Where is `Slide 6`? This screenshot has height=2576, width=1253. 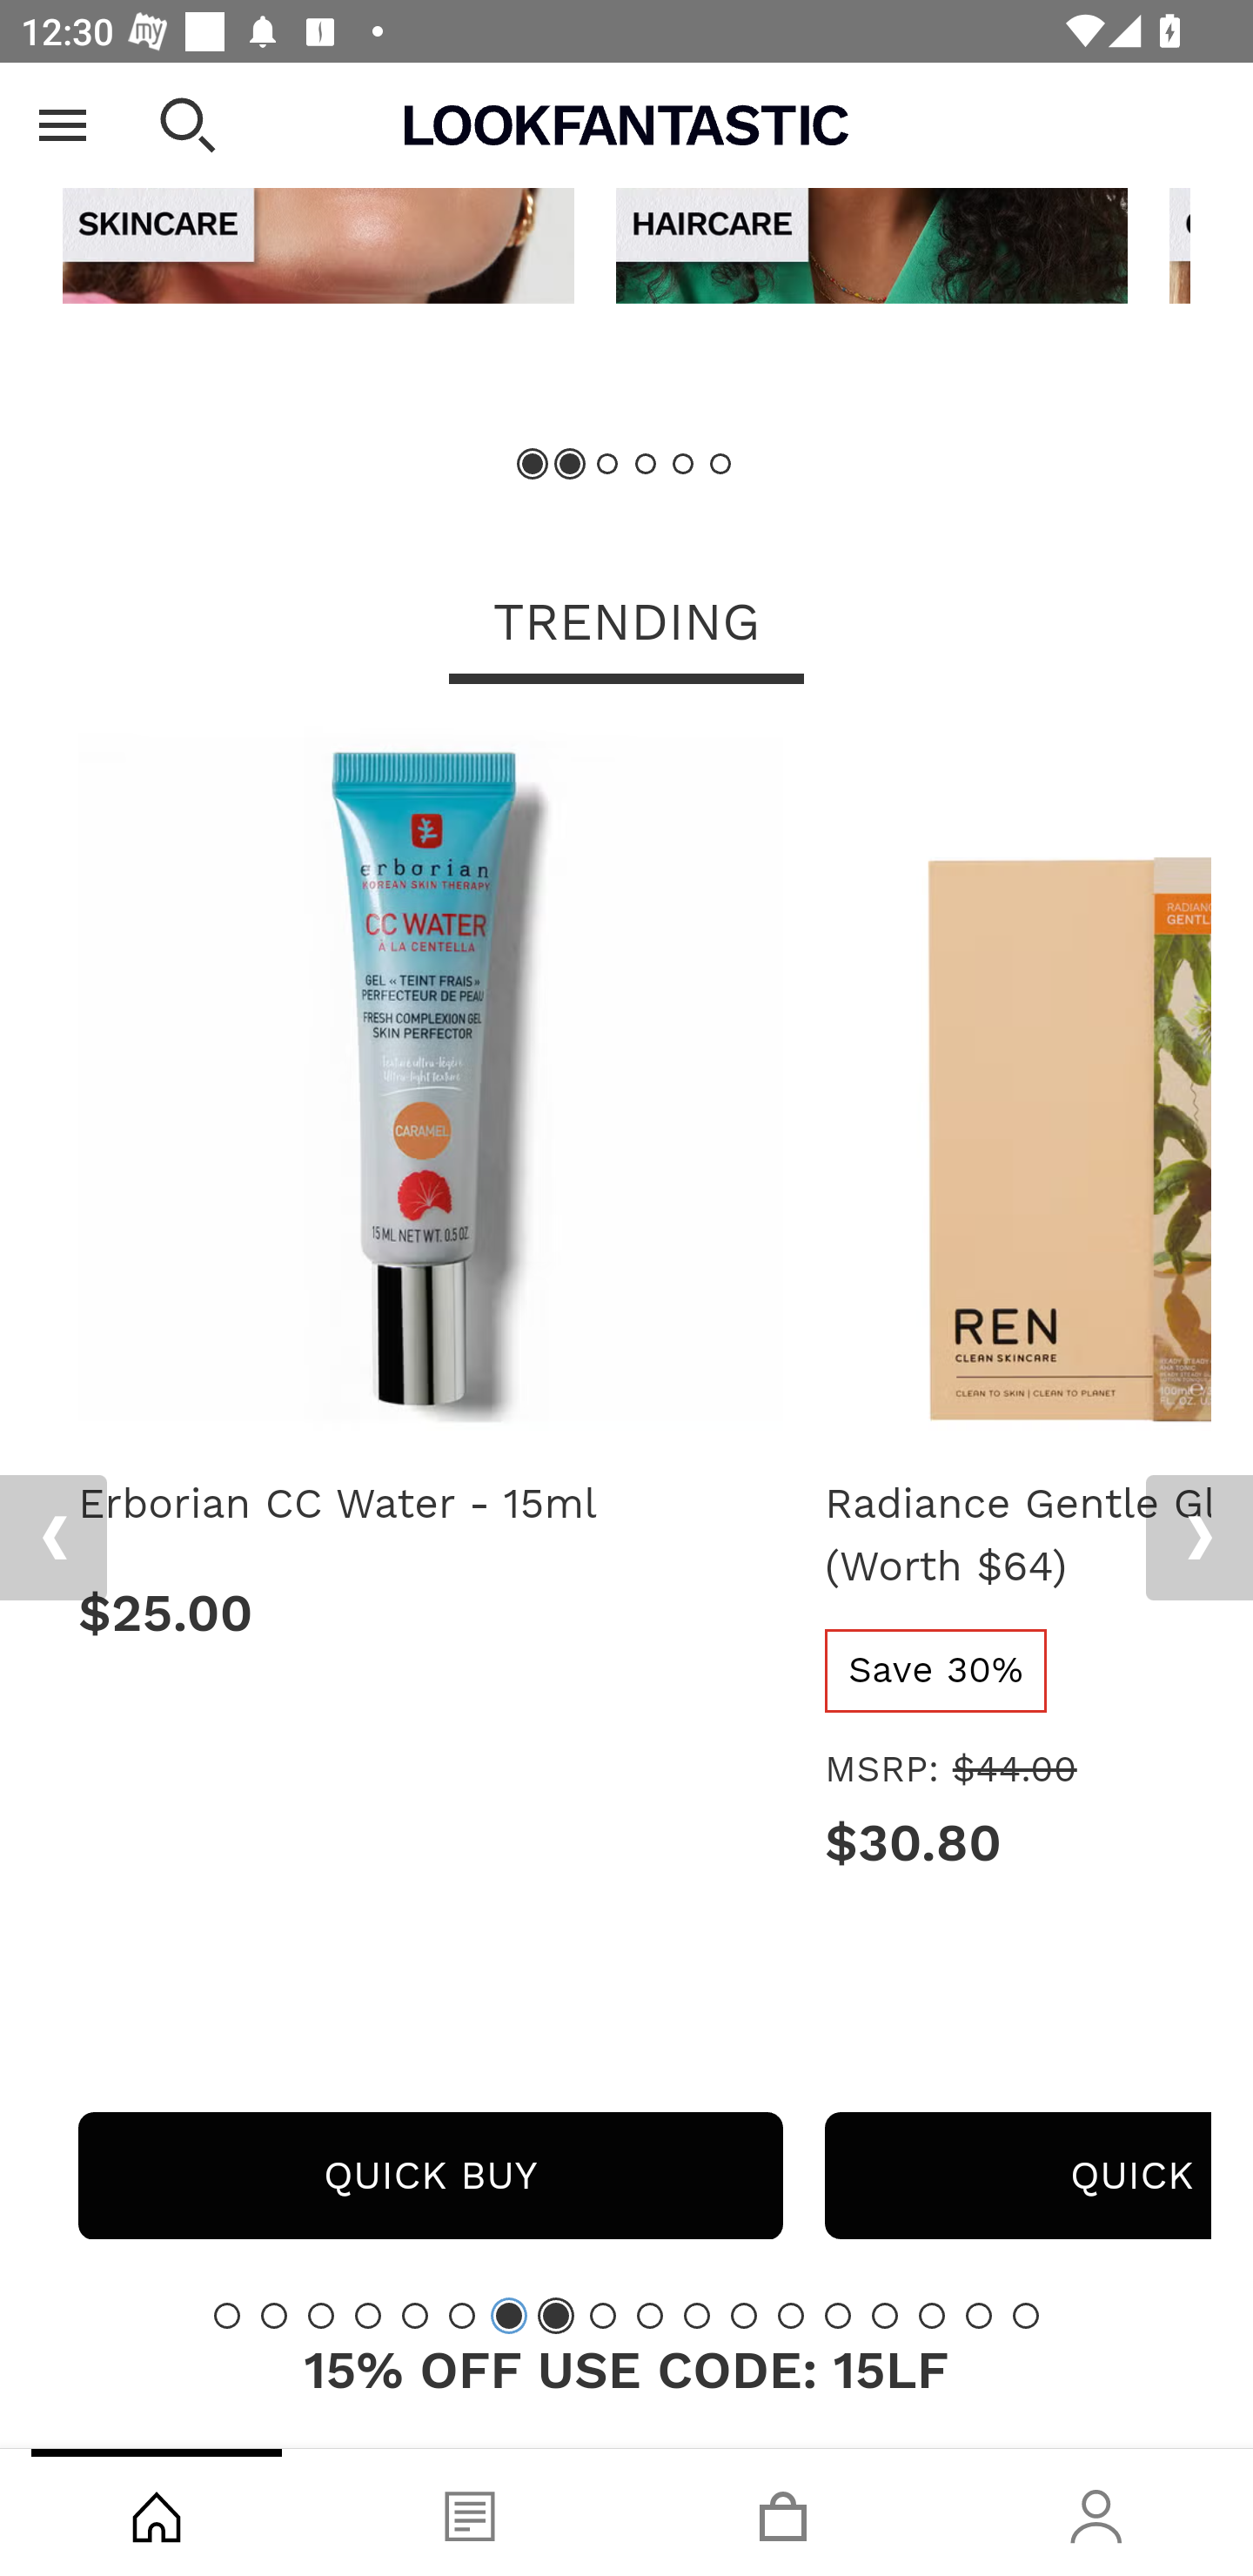 Slide 6 is located at coordinates (461, 2317).